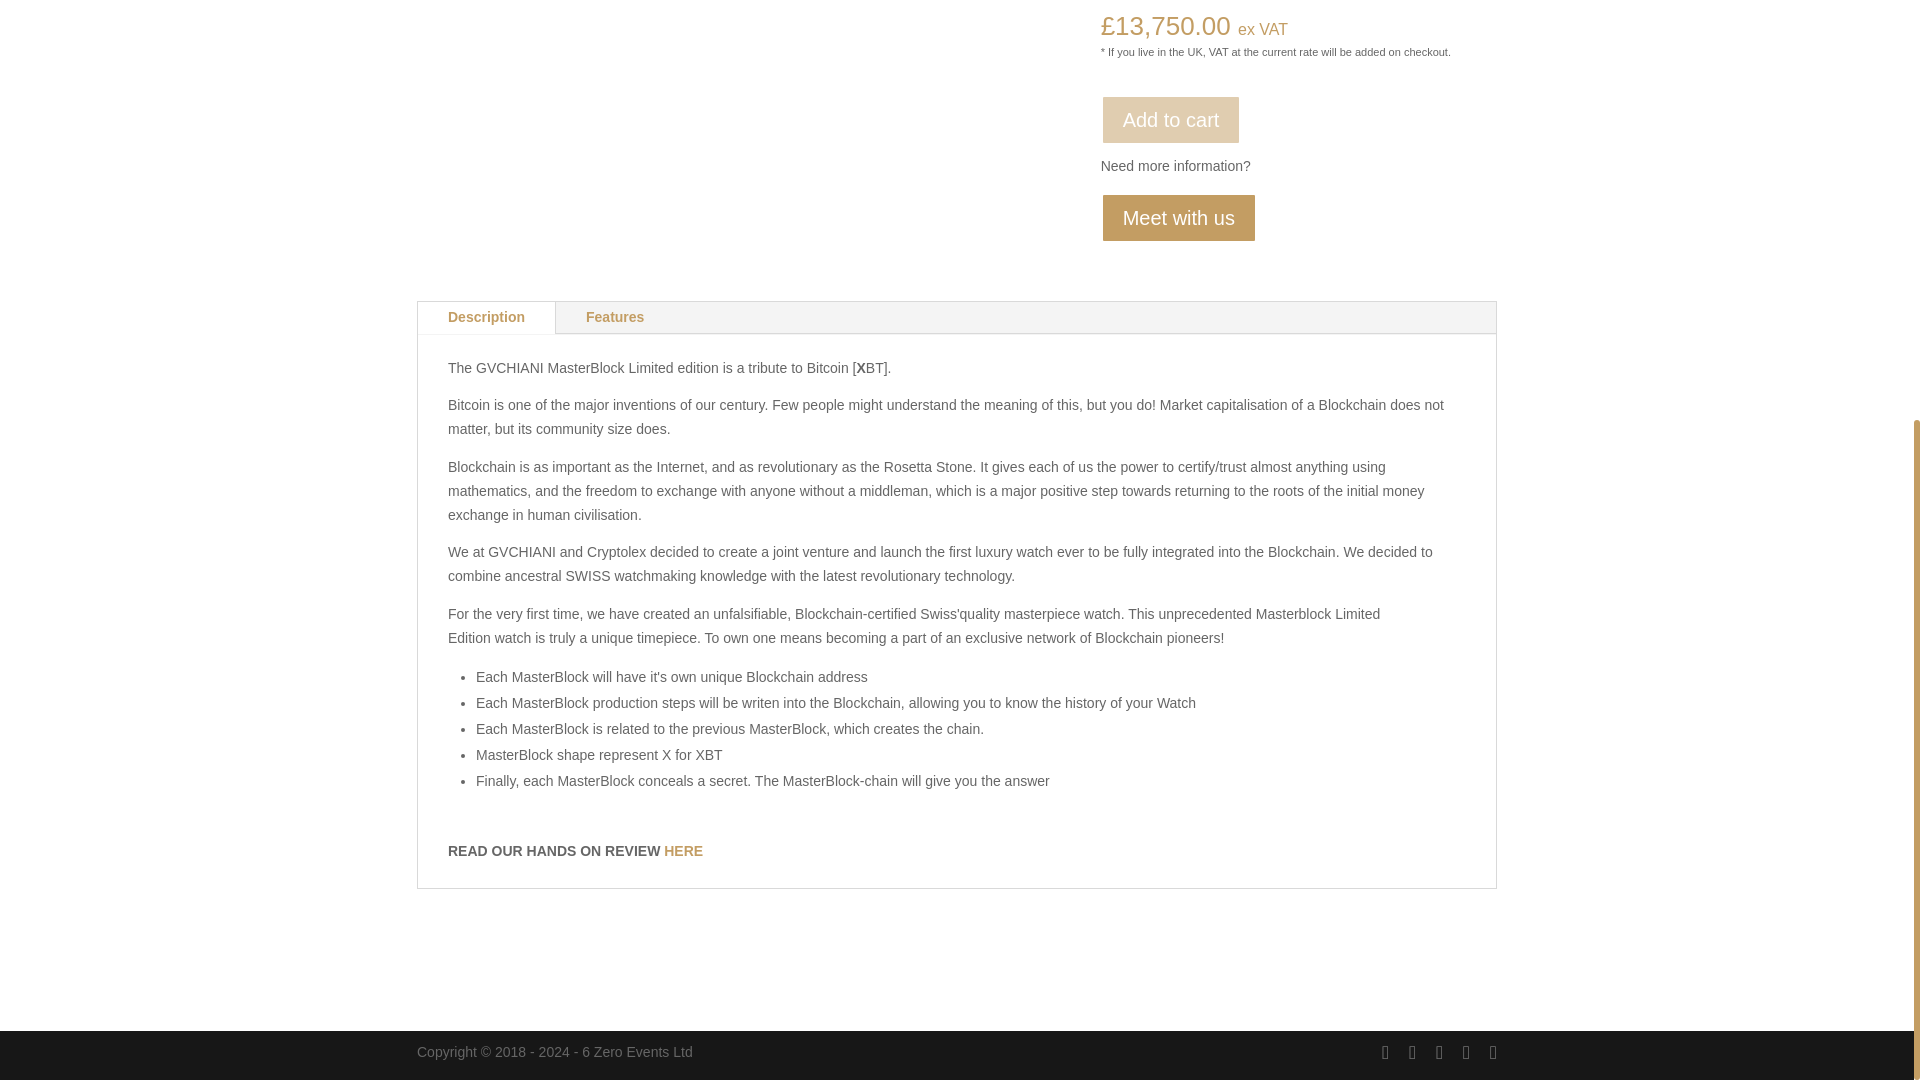  Describe the element at coordinates (1178, 218) in the screenshot. I see `Meet with us` at that location.